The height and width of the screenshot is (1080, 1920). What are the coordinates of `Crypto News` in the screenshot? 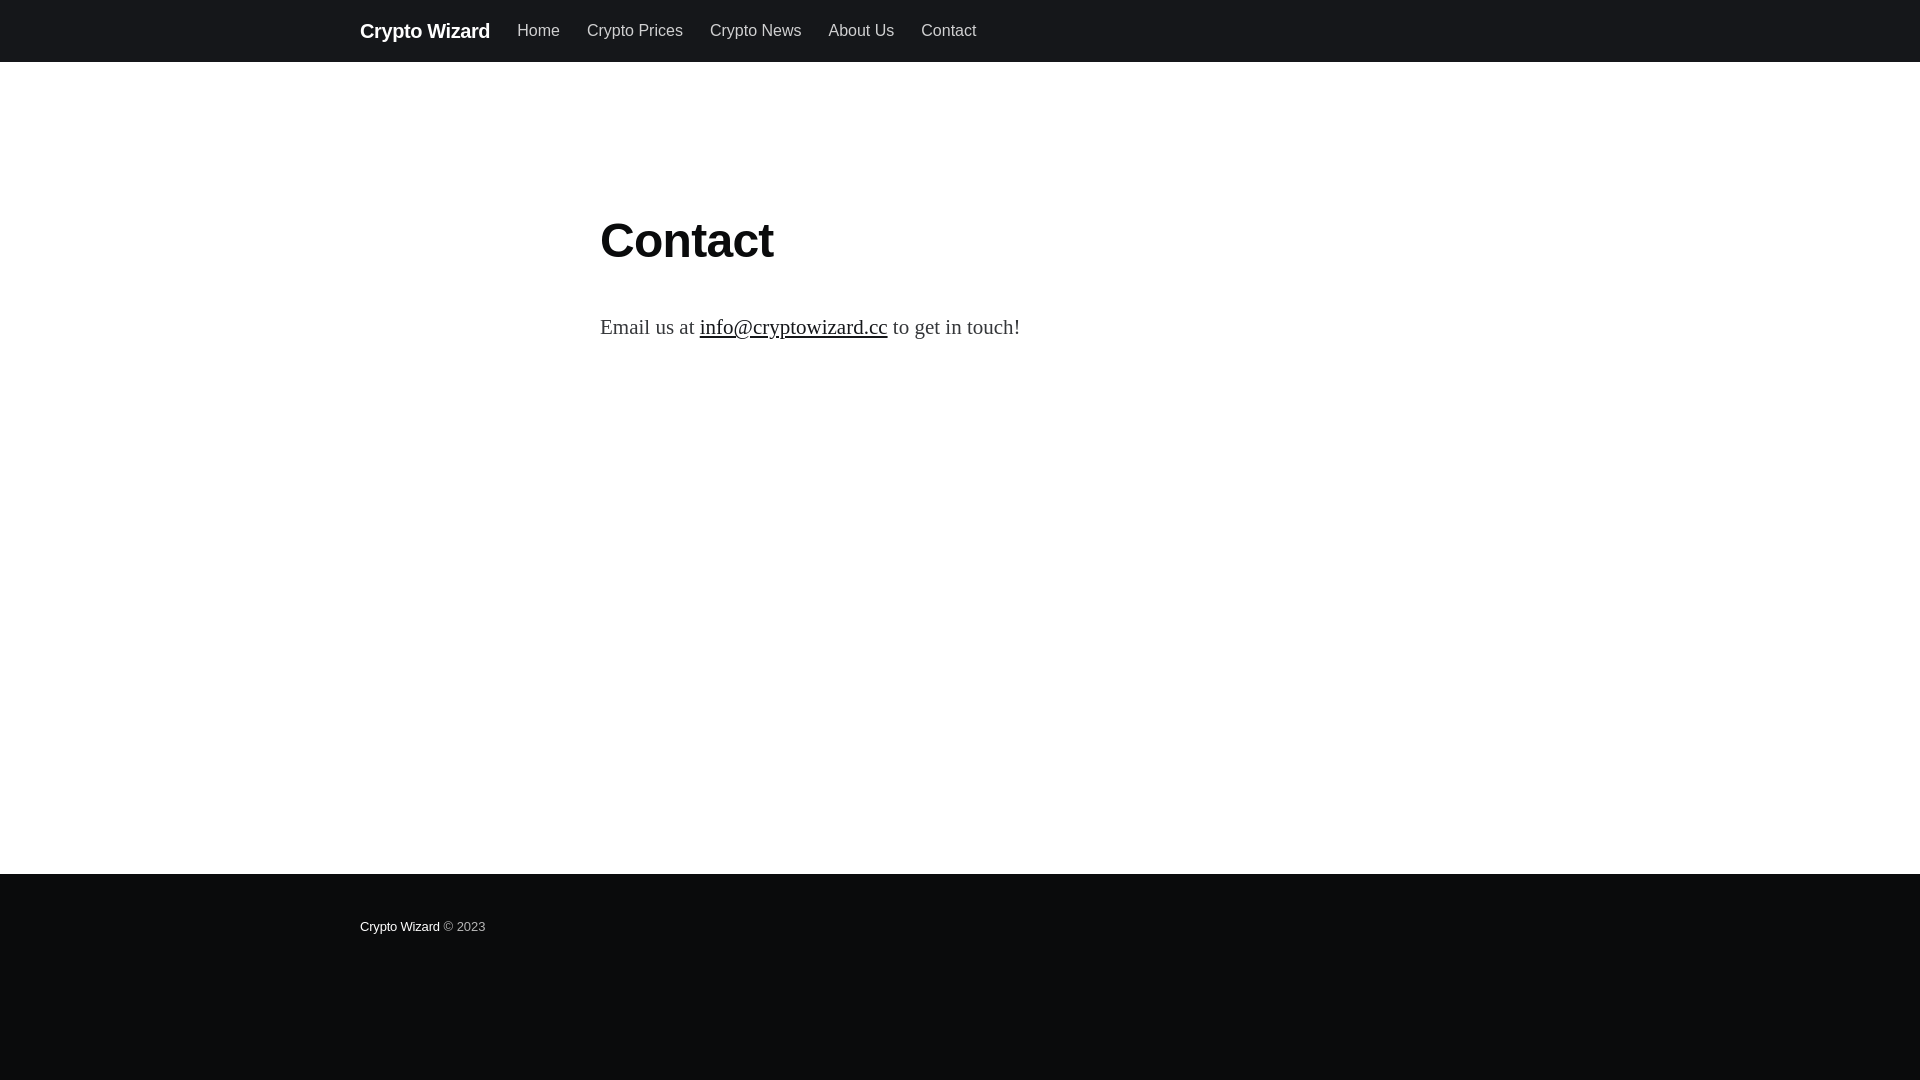 It's located at (756, 31).